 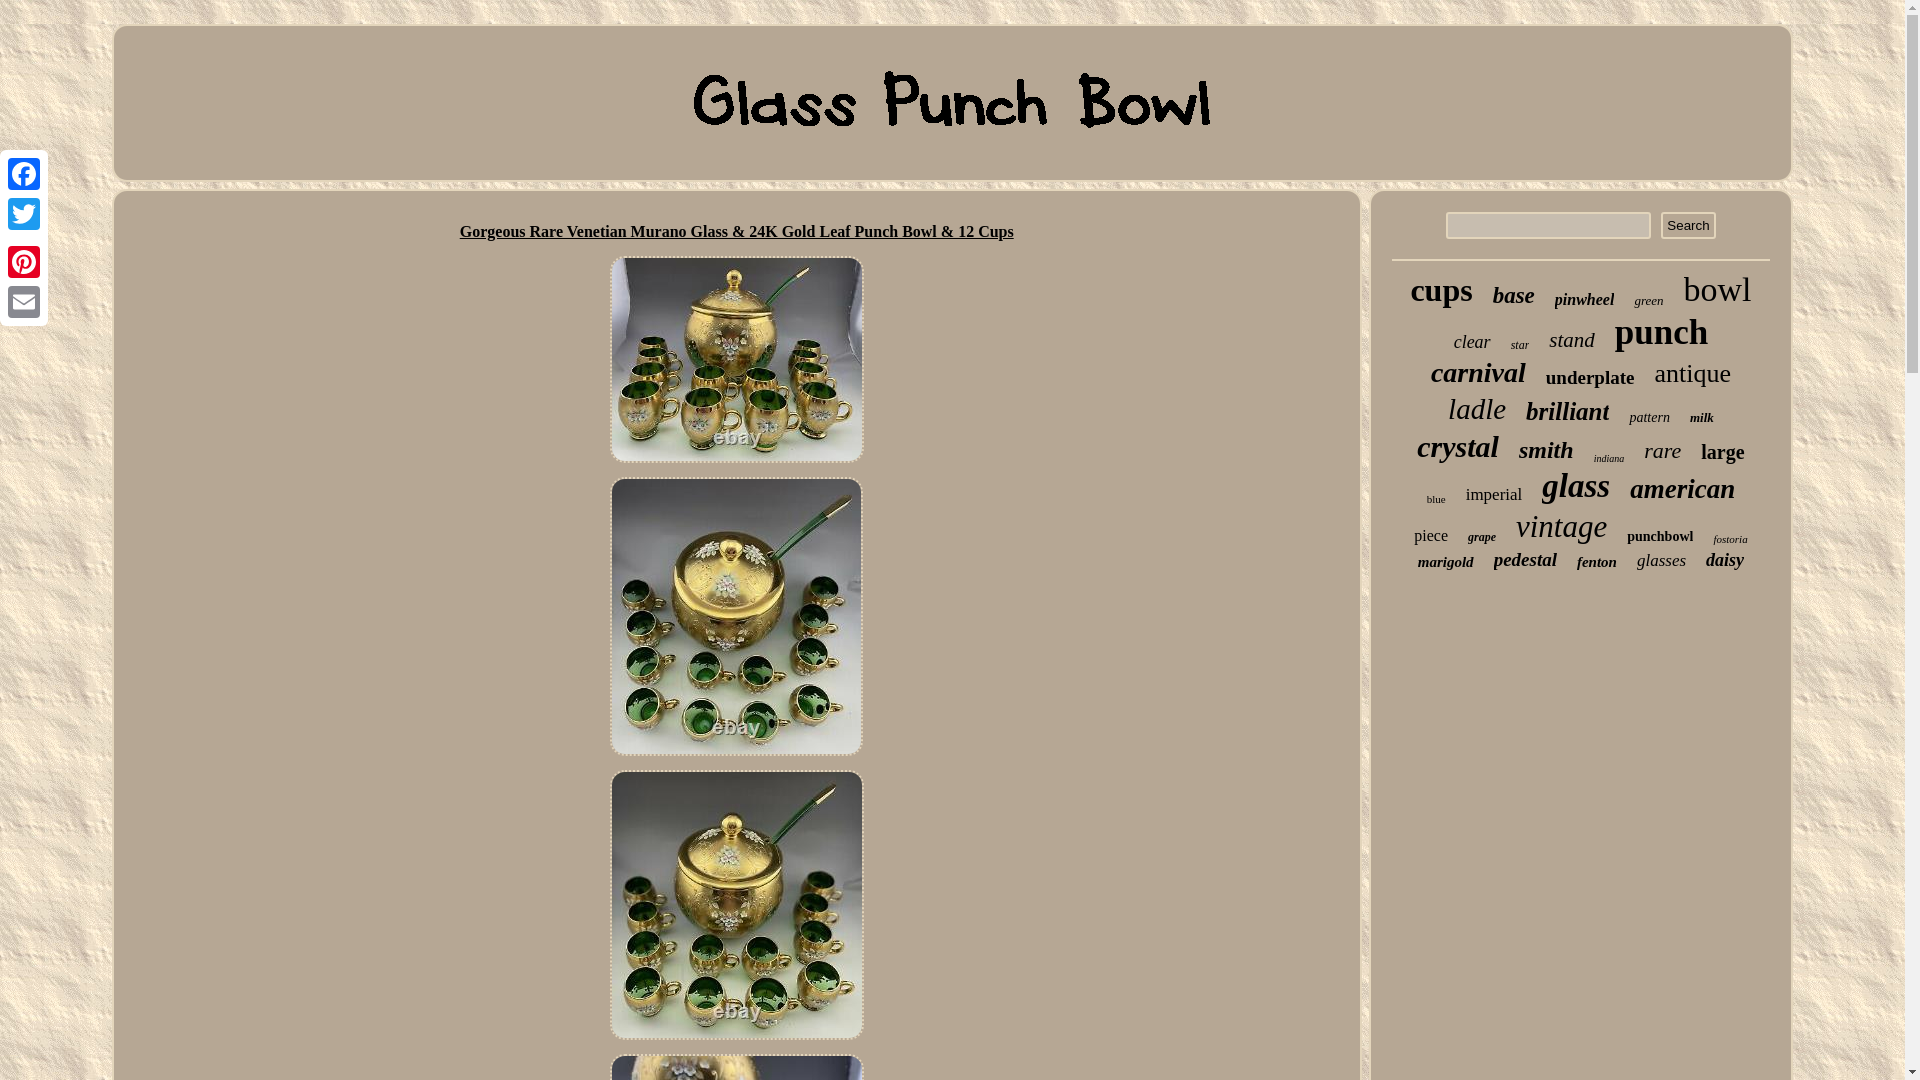 I want to click on bowl, so click(x=1717, y=290).